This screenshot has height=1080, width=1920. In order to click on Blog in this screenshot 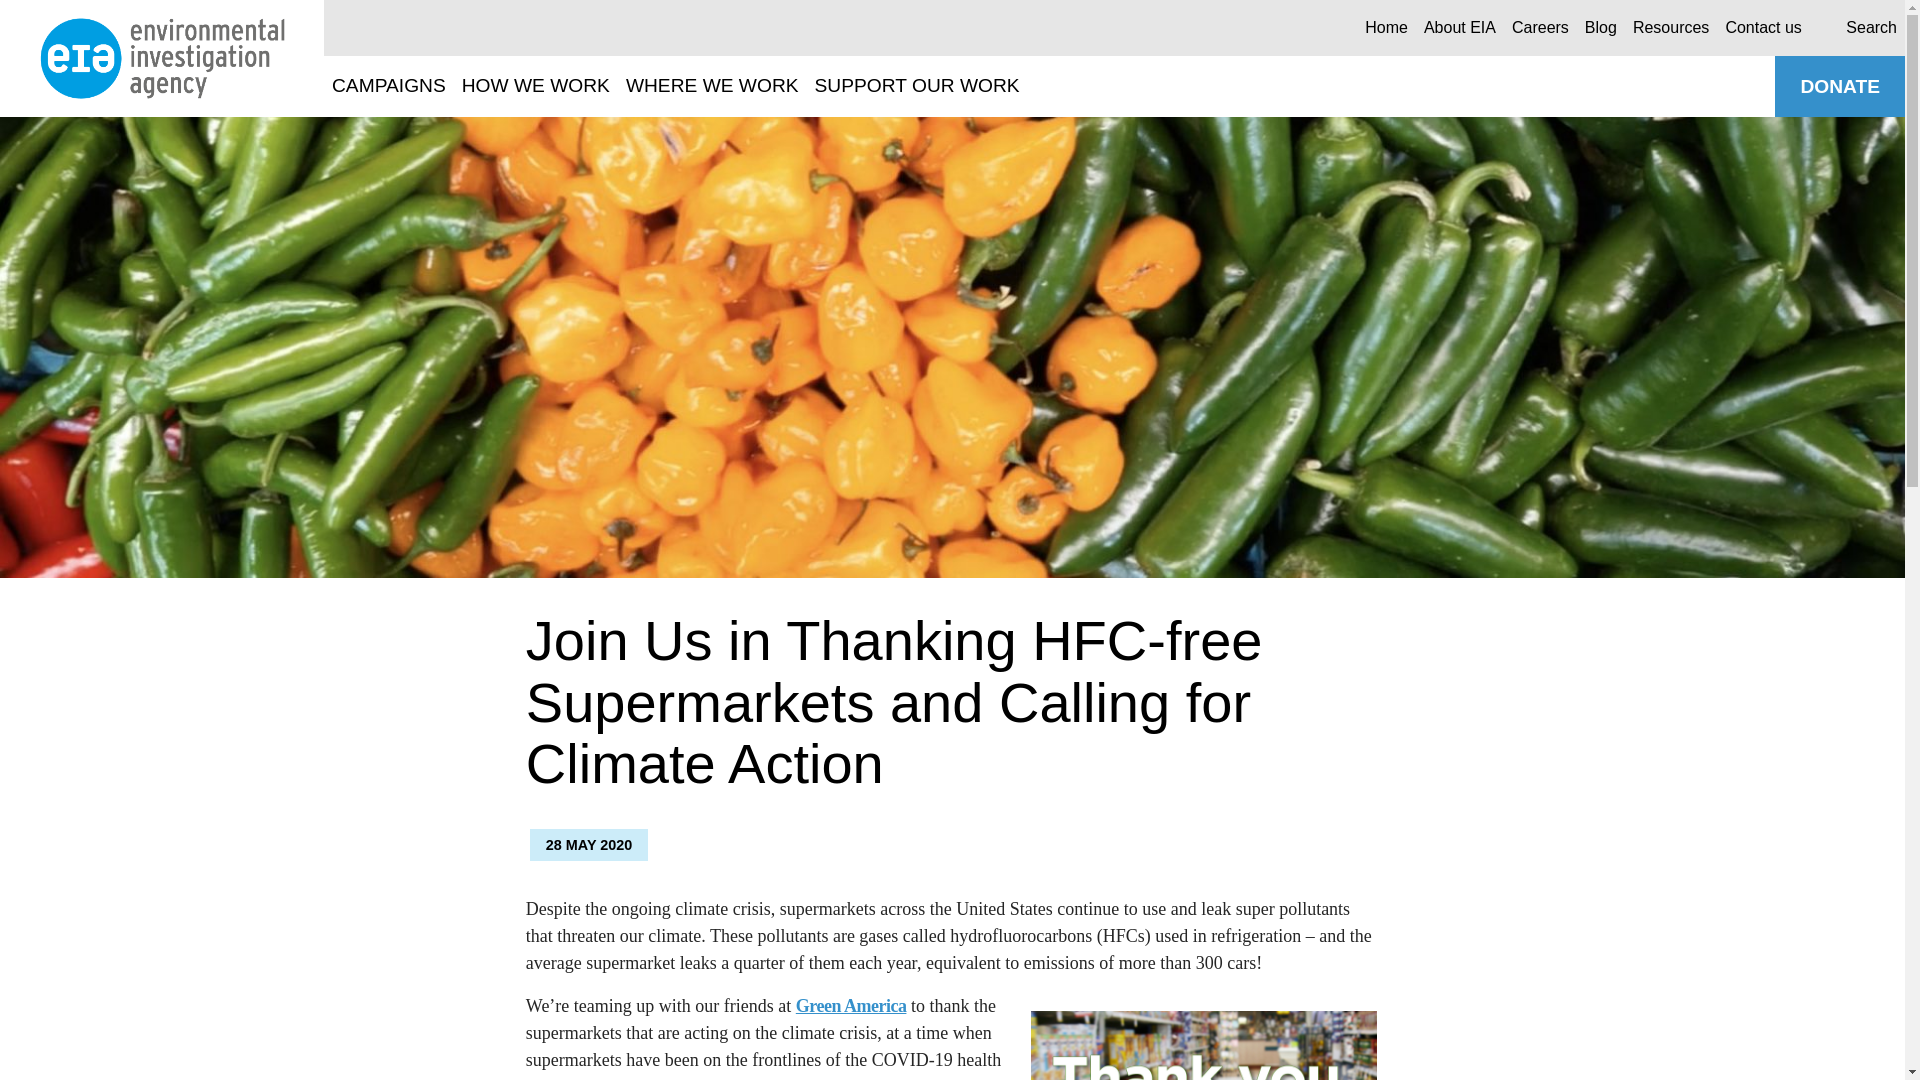, I will do `click(1600, 27)`.